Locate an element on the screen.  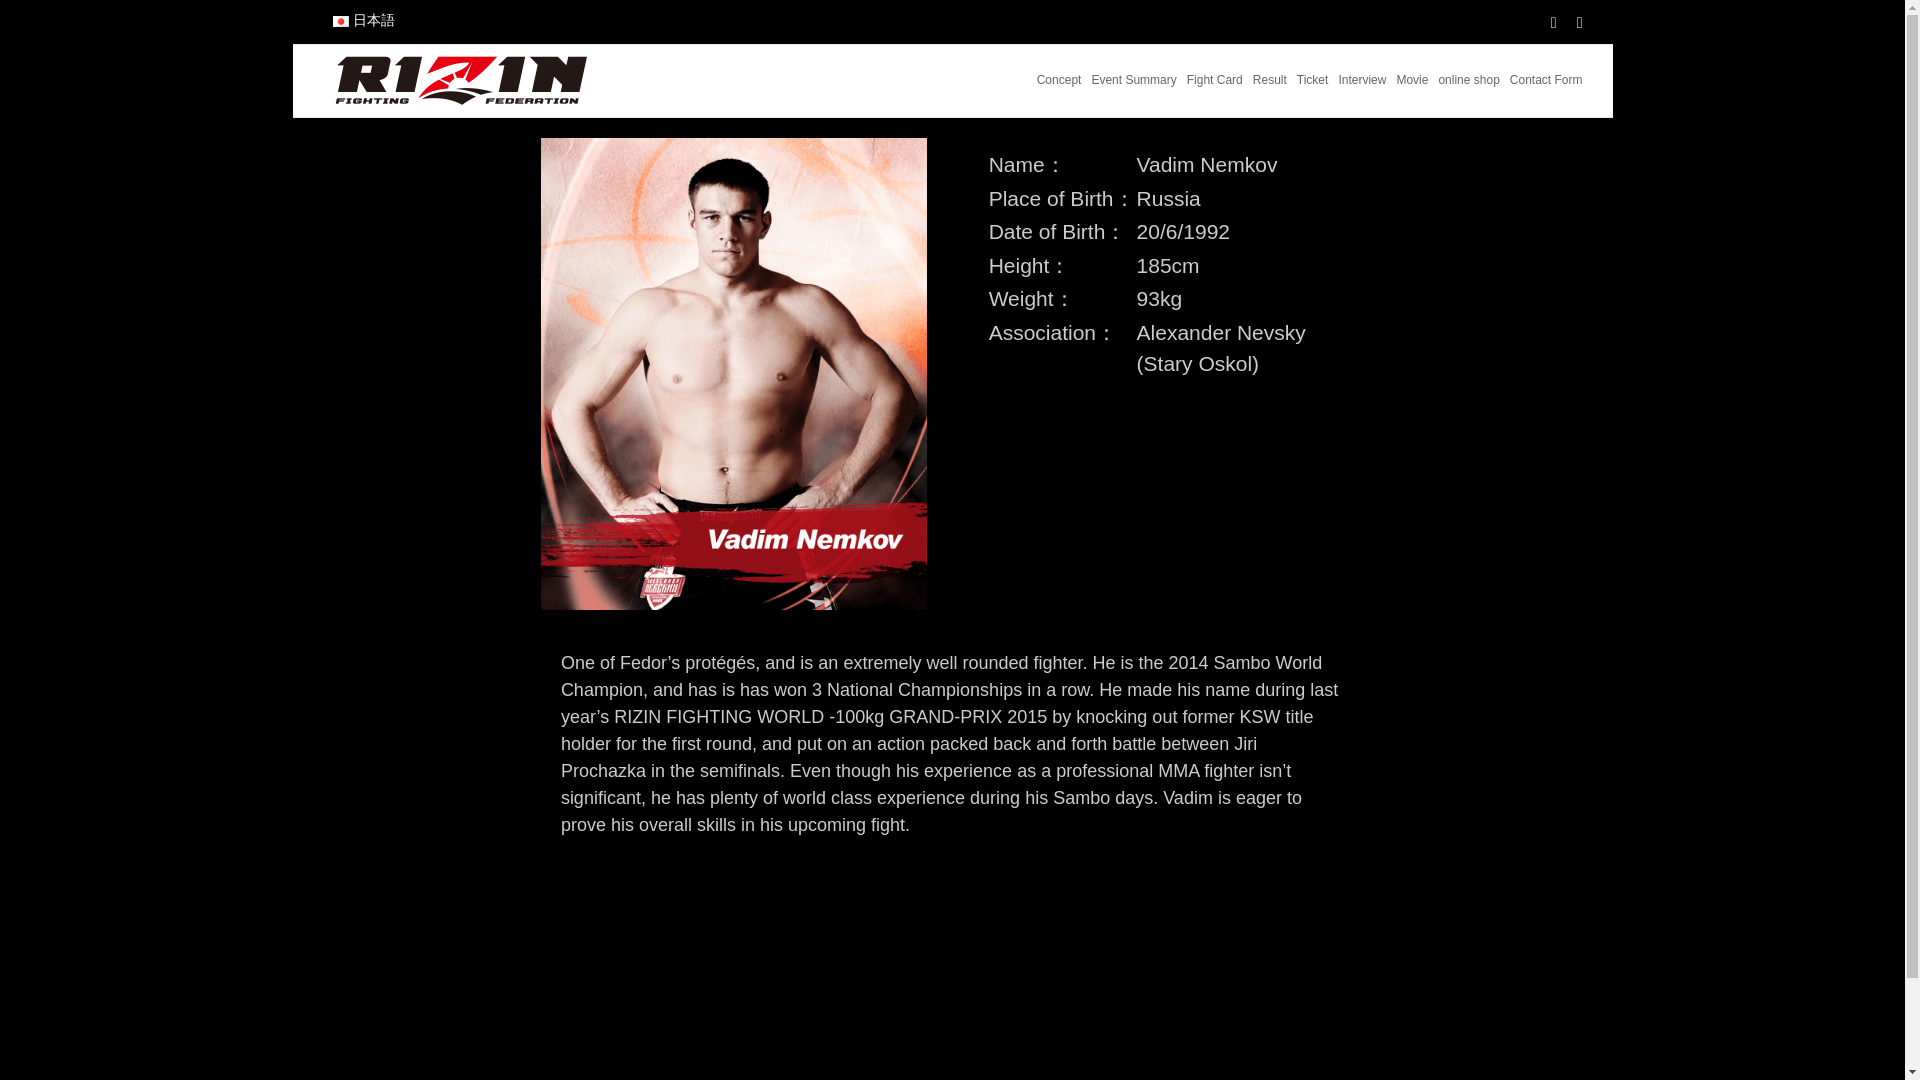
Event Summary is located at coordinates (1132, 78).